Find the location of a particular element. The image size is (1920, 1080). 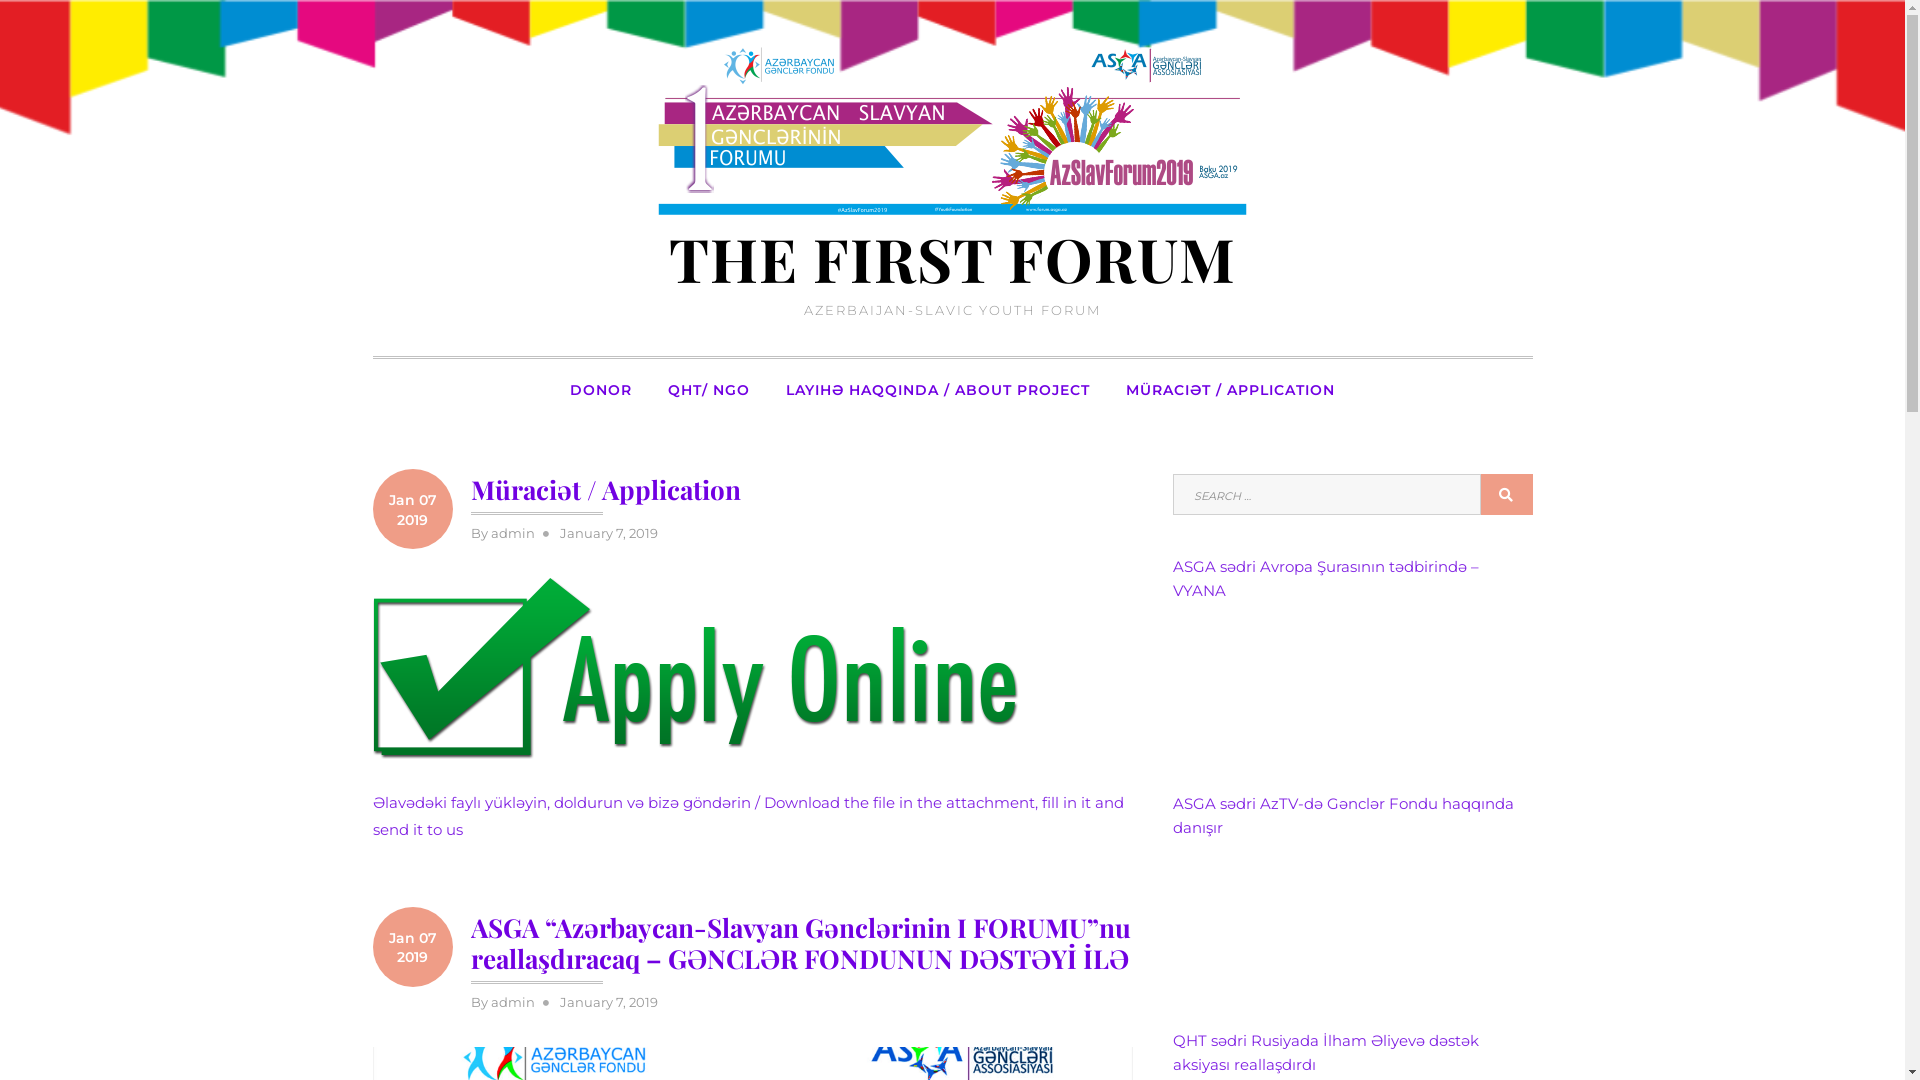

SEARCH is located at coordinates (1506, 494).